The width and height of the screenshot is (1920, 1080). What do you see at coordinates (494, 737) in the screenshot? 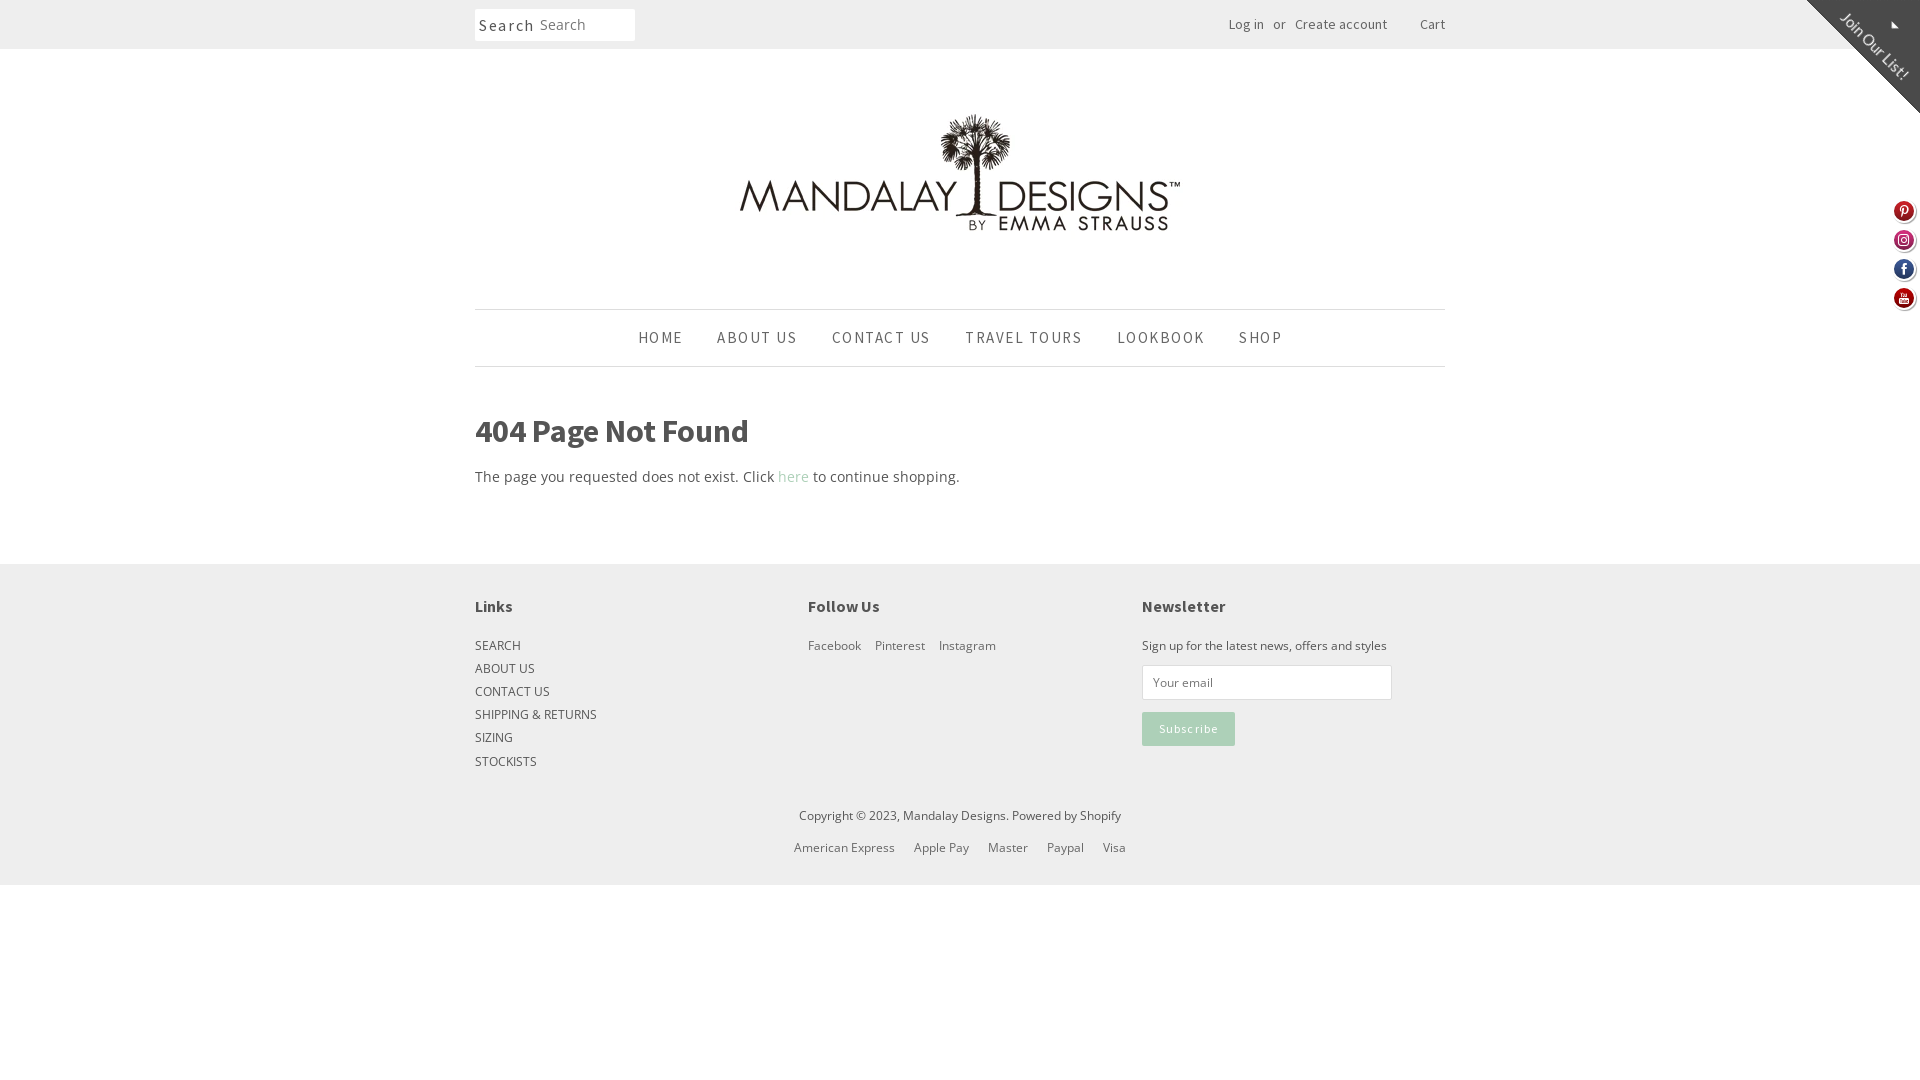
I see `SIZING` at bounding box center [494, 737].